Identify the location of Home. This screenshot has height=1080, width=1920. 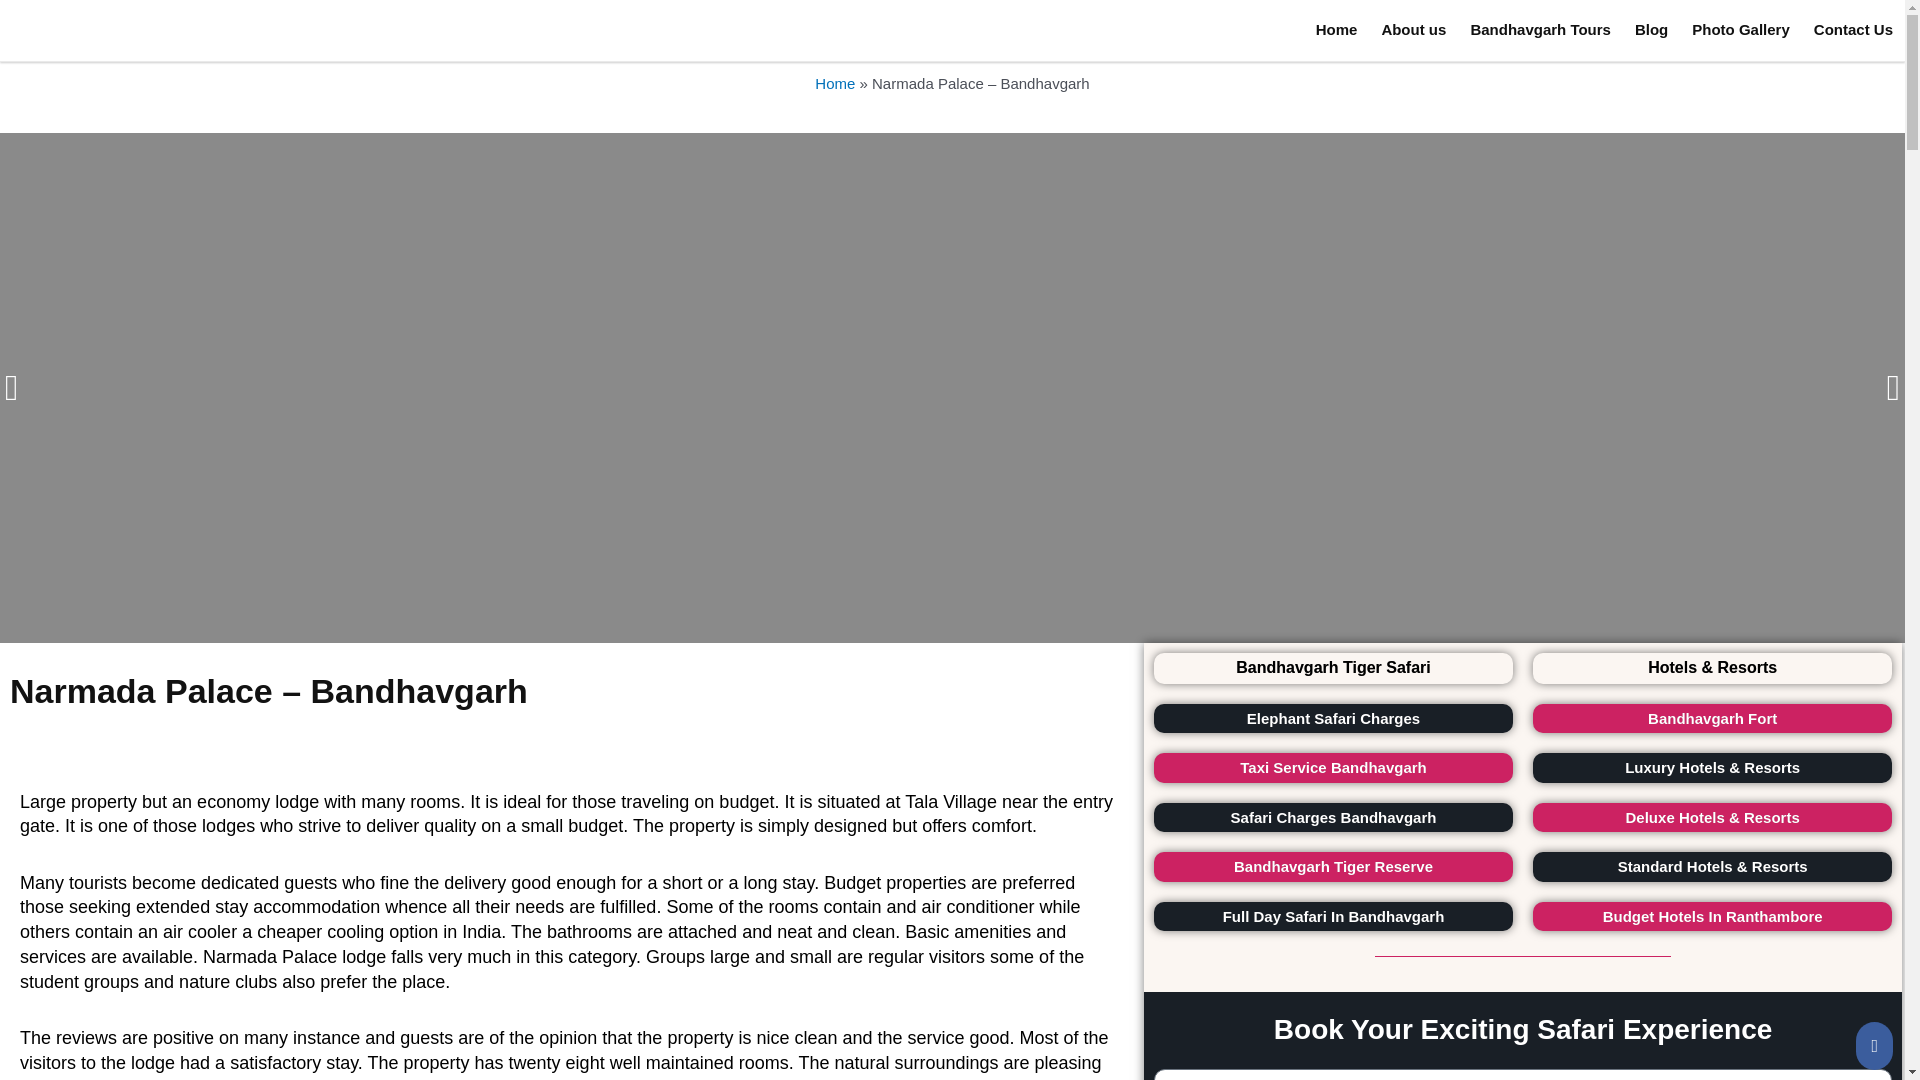
(834, 82).